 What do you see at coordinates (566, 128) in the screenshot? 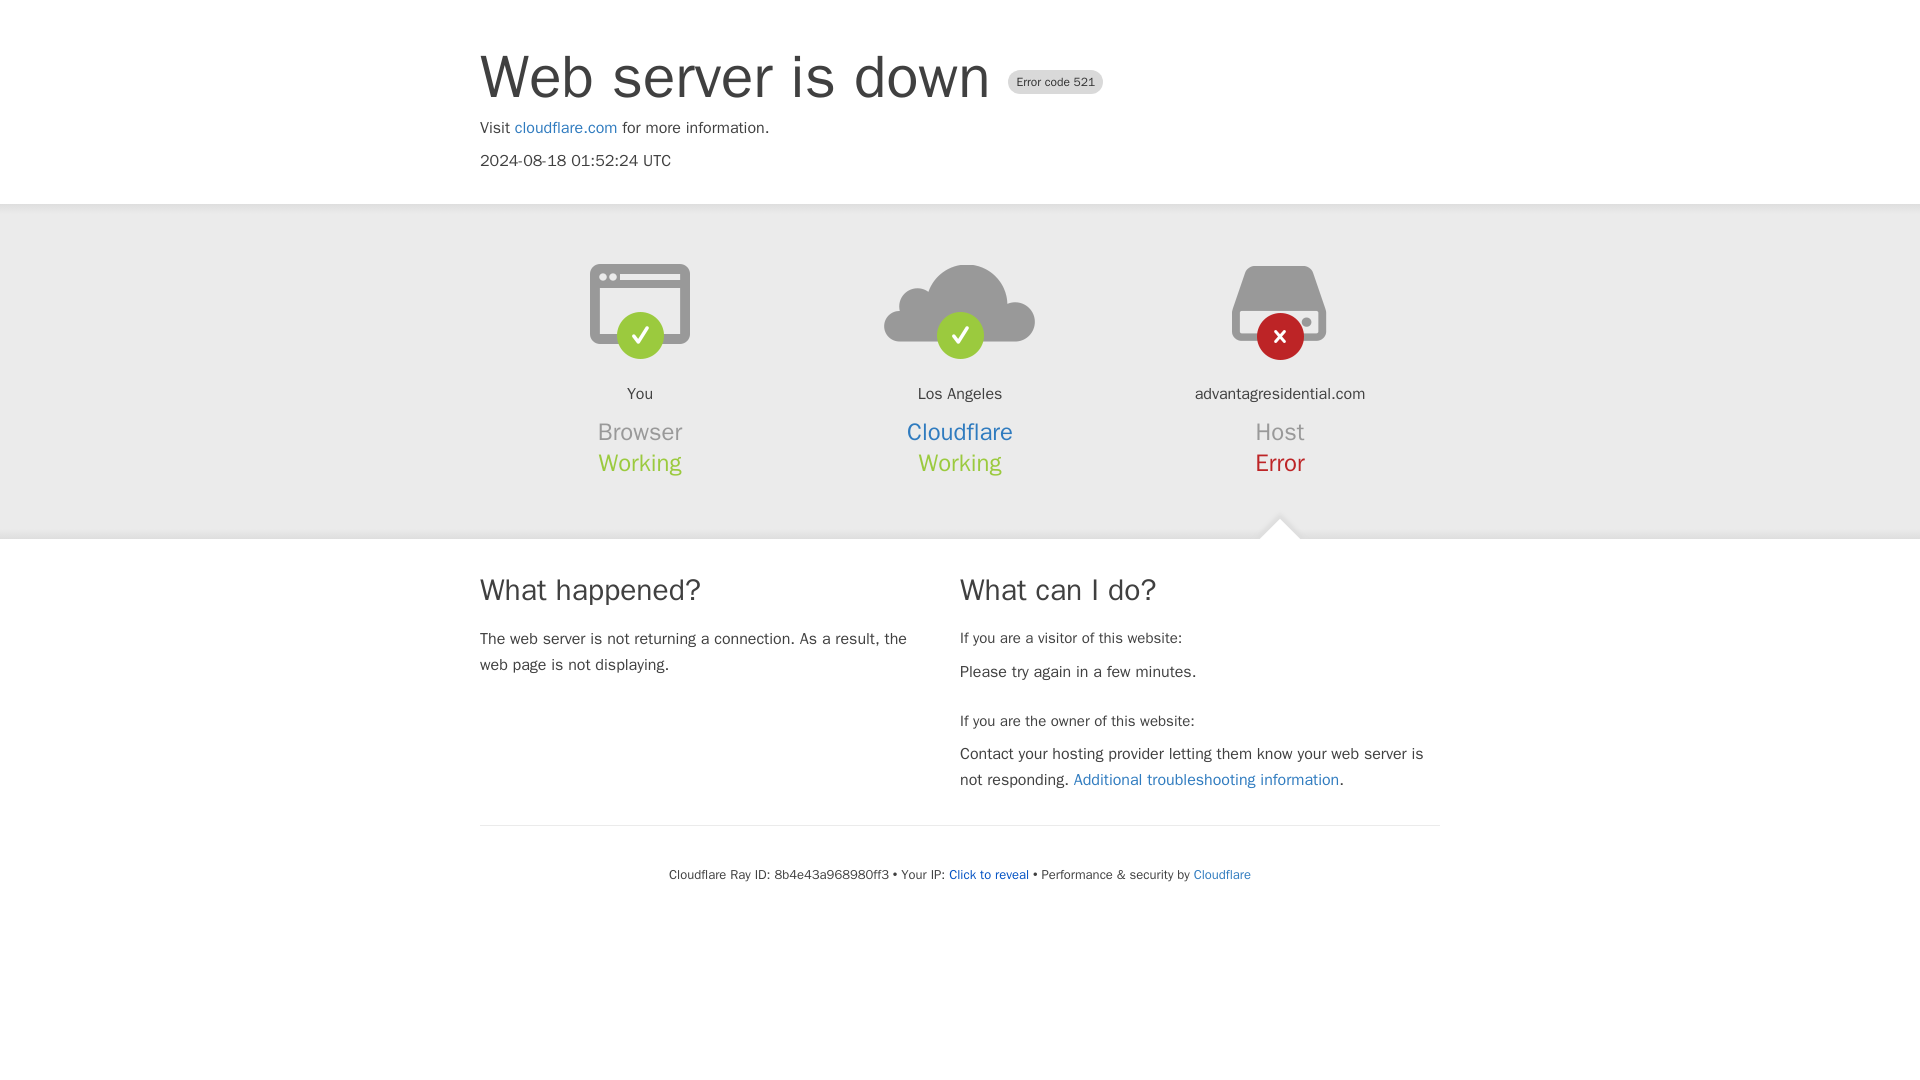
I see `cloudflare.com` at bounding box center [566, 128].